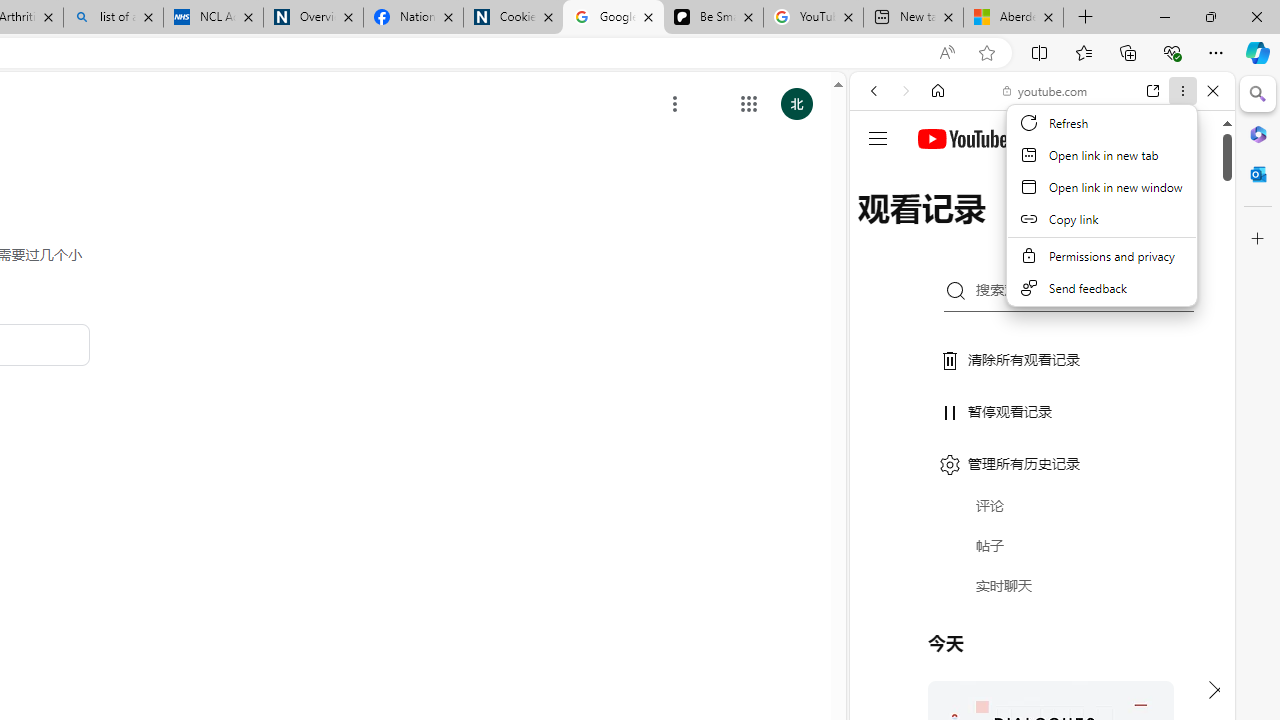 The image size is (1280, 720). What do you see at coordinates (675, 104) in the screenshot?
I see `Class: Xviznc NMm5M` at bounding box center [675, 104].